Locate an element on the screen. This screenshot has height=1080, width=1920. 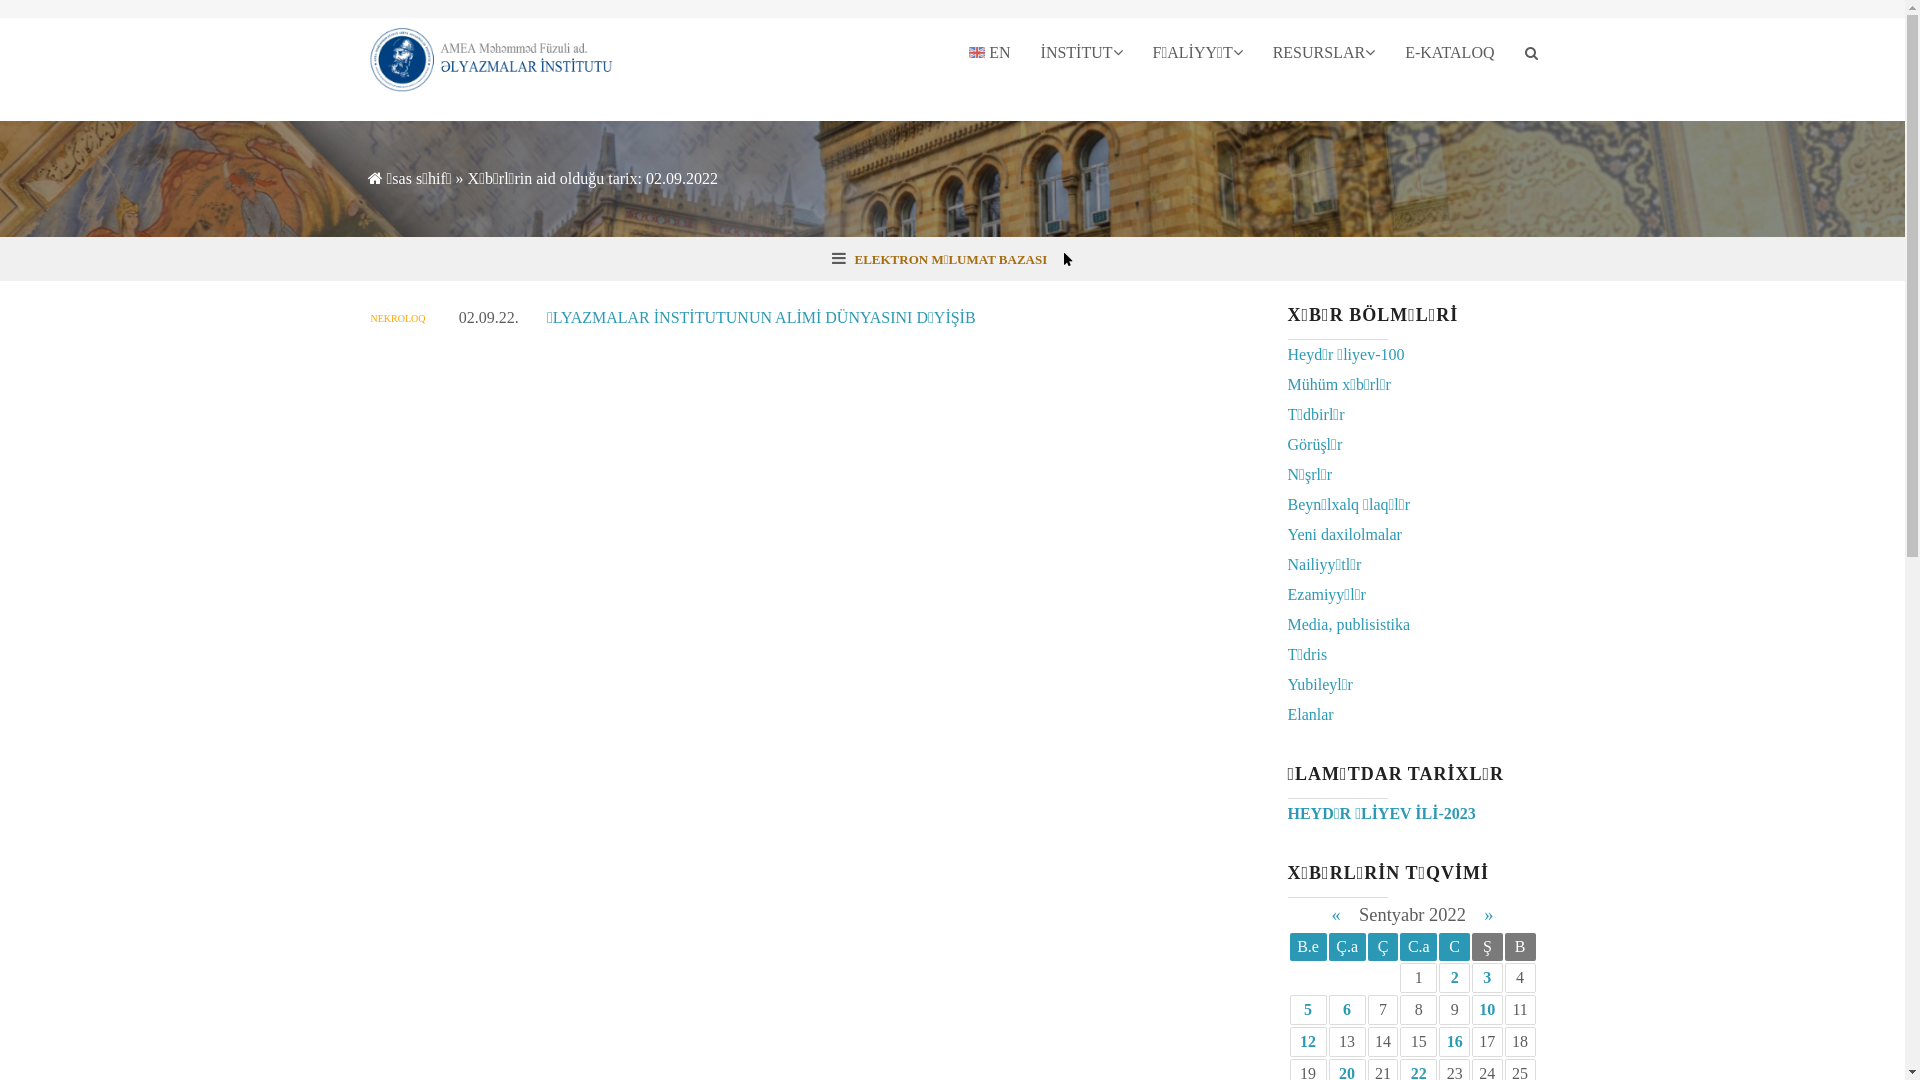
Elanlar is located at coordinates (1311, 714).